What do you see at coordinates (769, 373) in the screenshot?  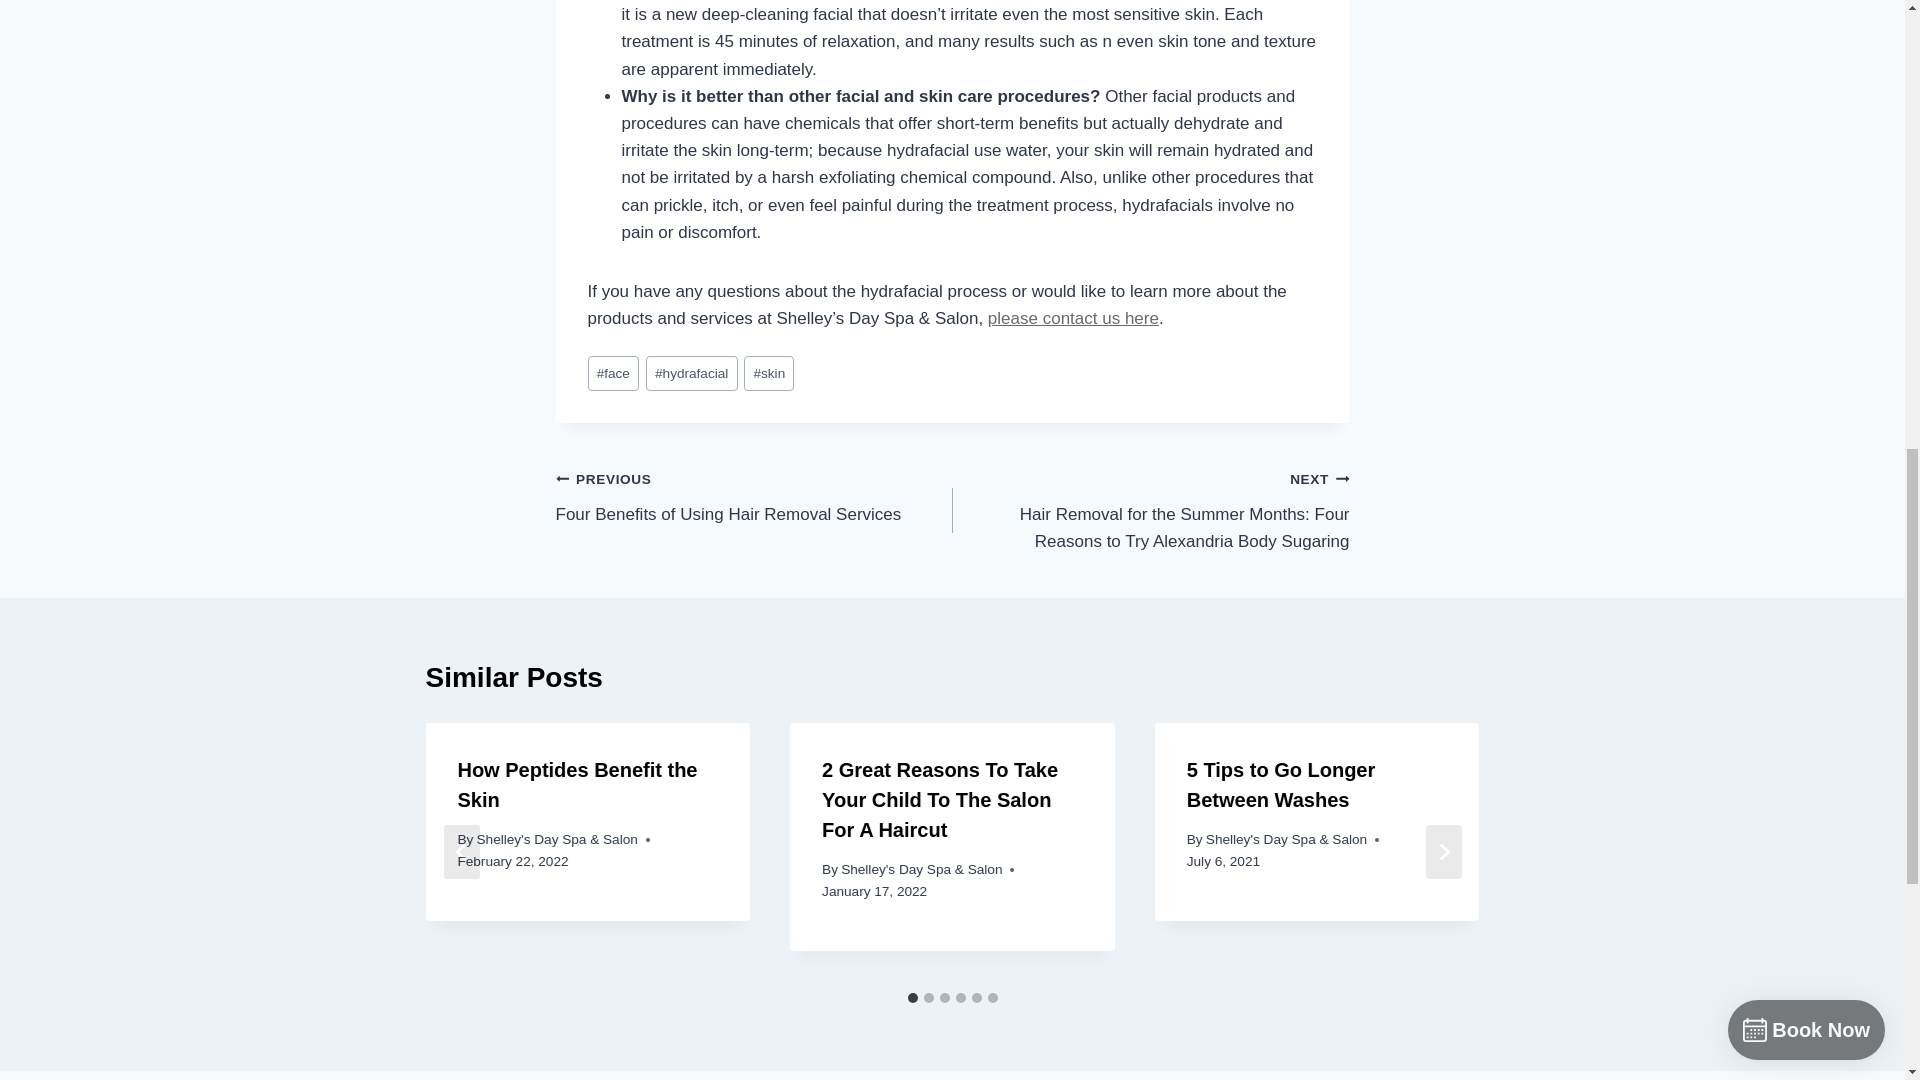 I see `please contact us here` at bounding box center [769, 373].